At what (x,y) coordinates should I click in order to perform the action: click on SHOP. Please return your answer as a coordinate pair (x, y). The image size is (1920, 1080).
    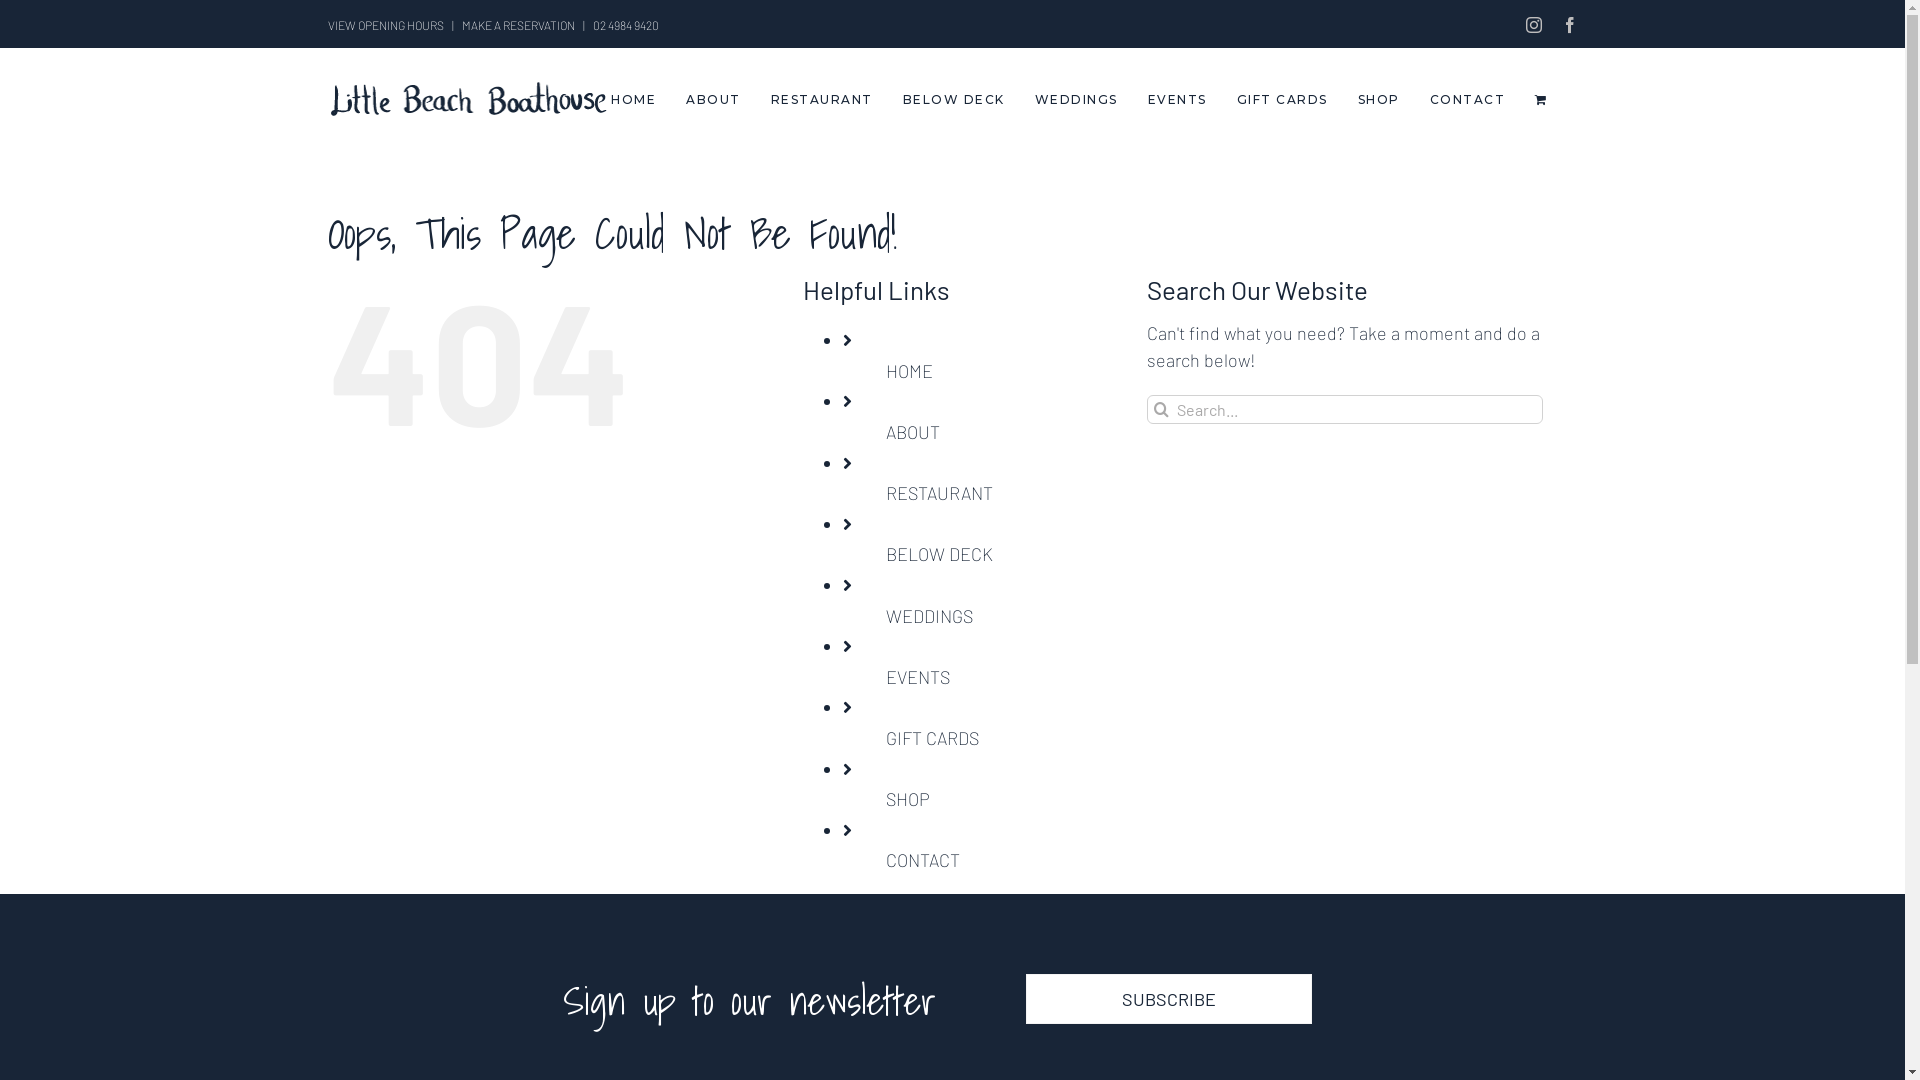
    Looking at the image, I should click on (1379, 100).